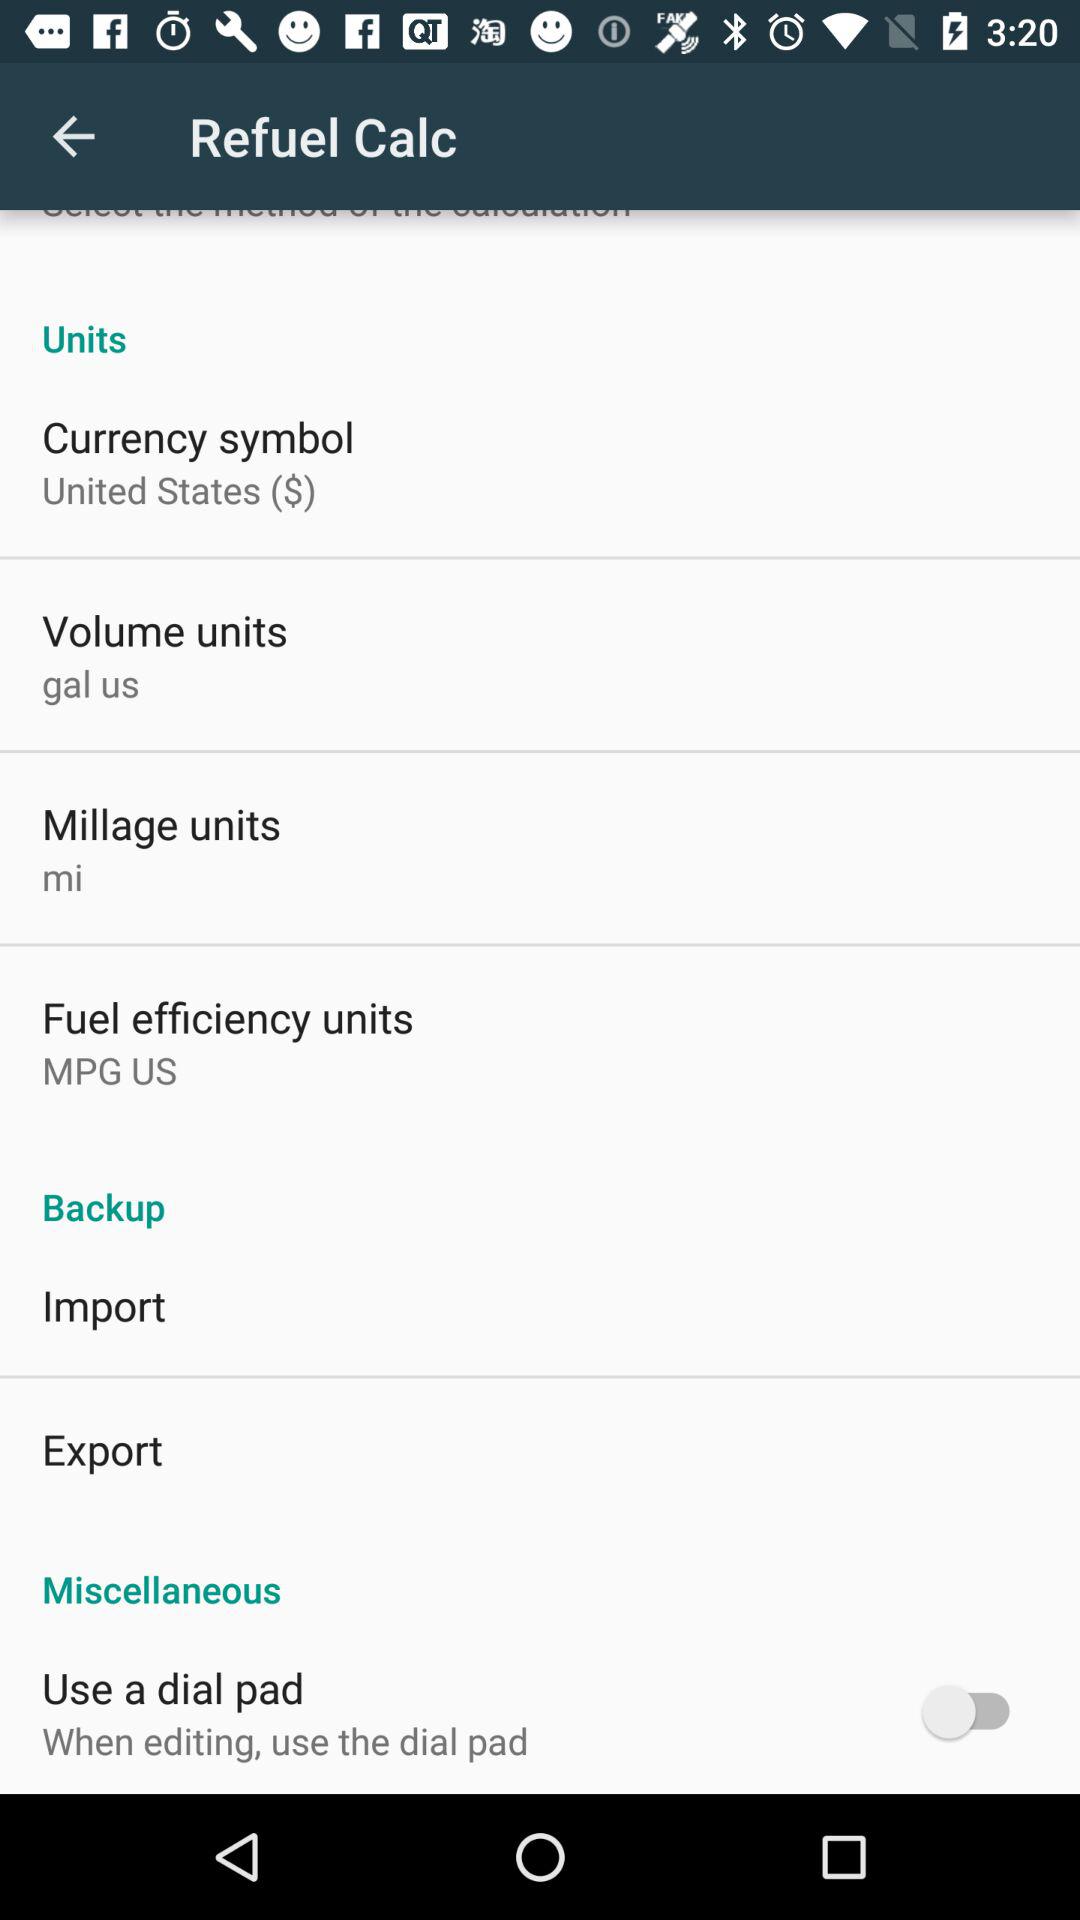 The width and height of the screenshot is (1080, 1920). I want to click on choose the item to the right of the when editing use icon, so click(976, 1712).